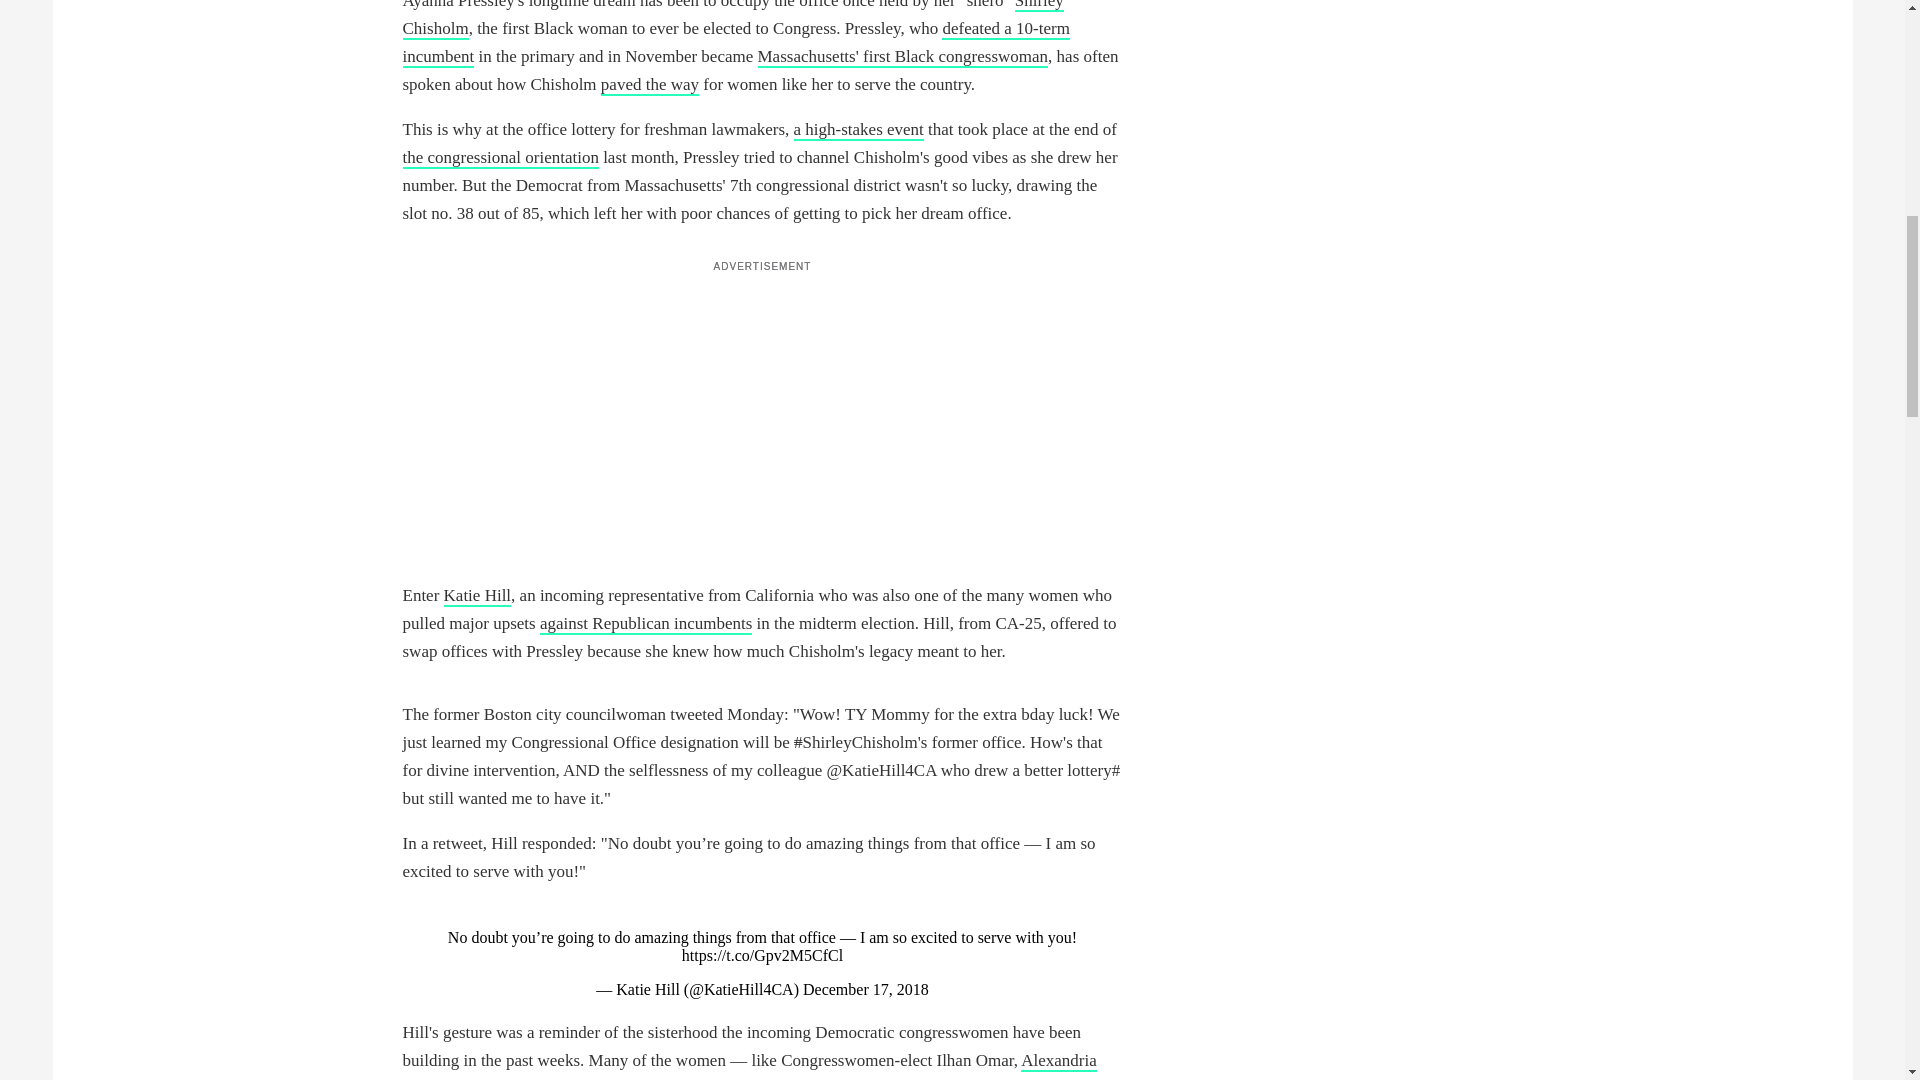  What do you see at coordinates (748, 1065) in the screenshot?
I see `Alexandria Ocasio-Cortez` at bounding box center [748, 1065].